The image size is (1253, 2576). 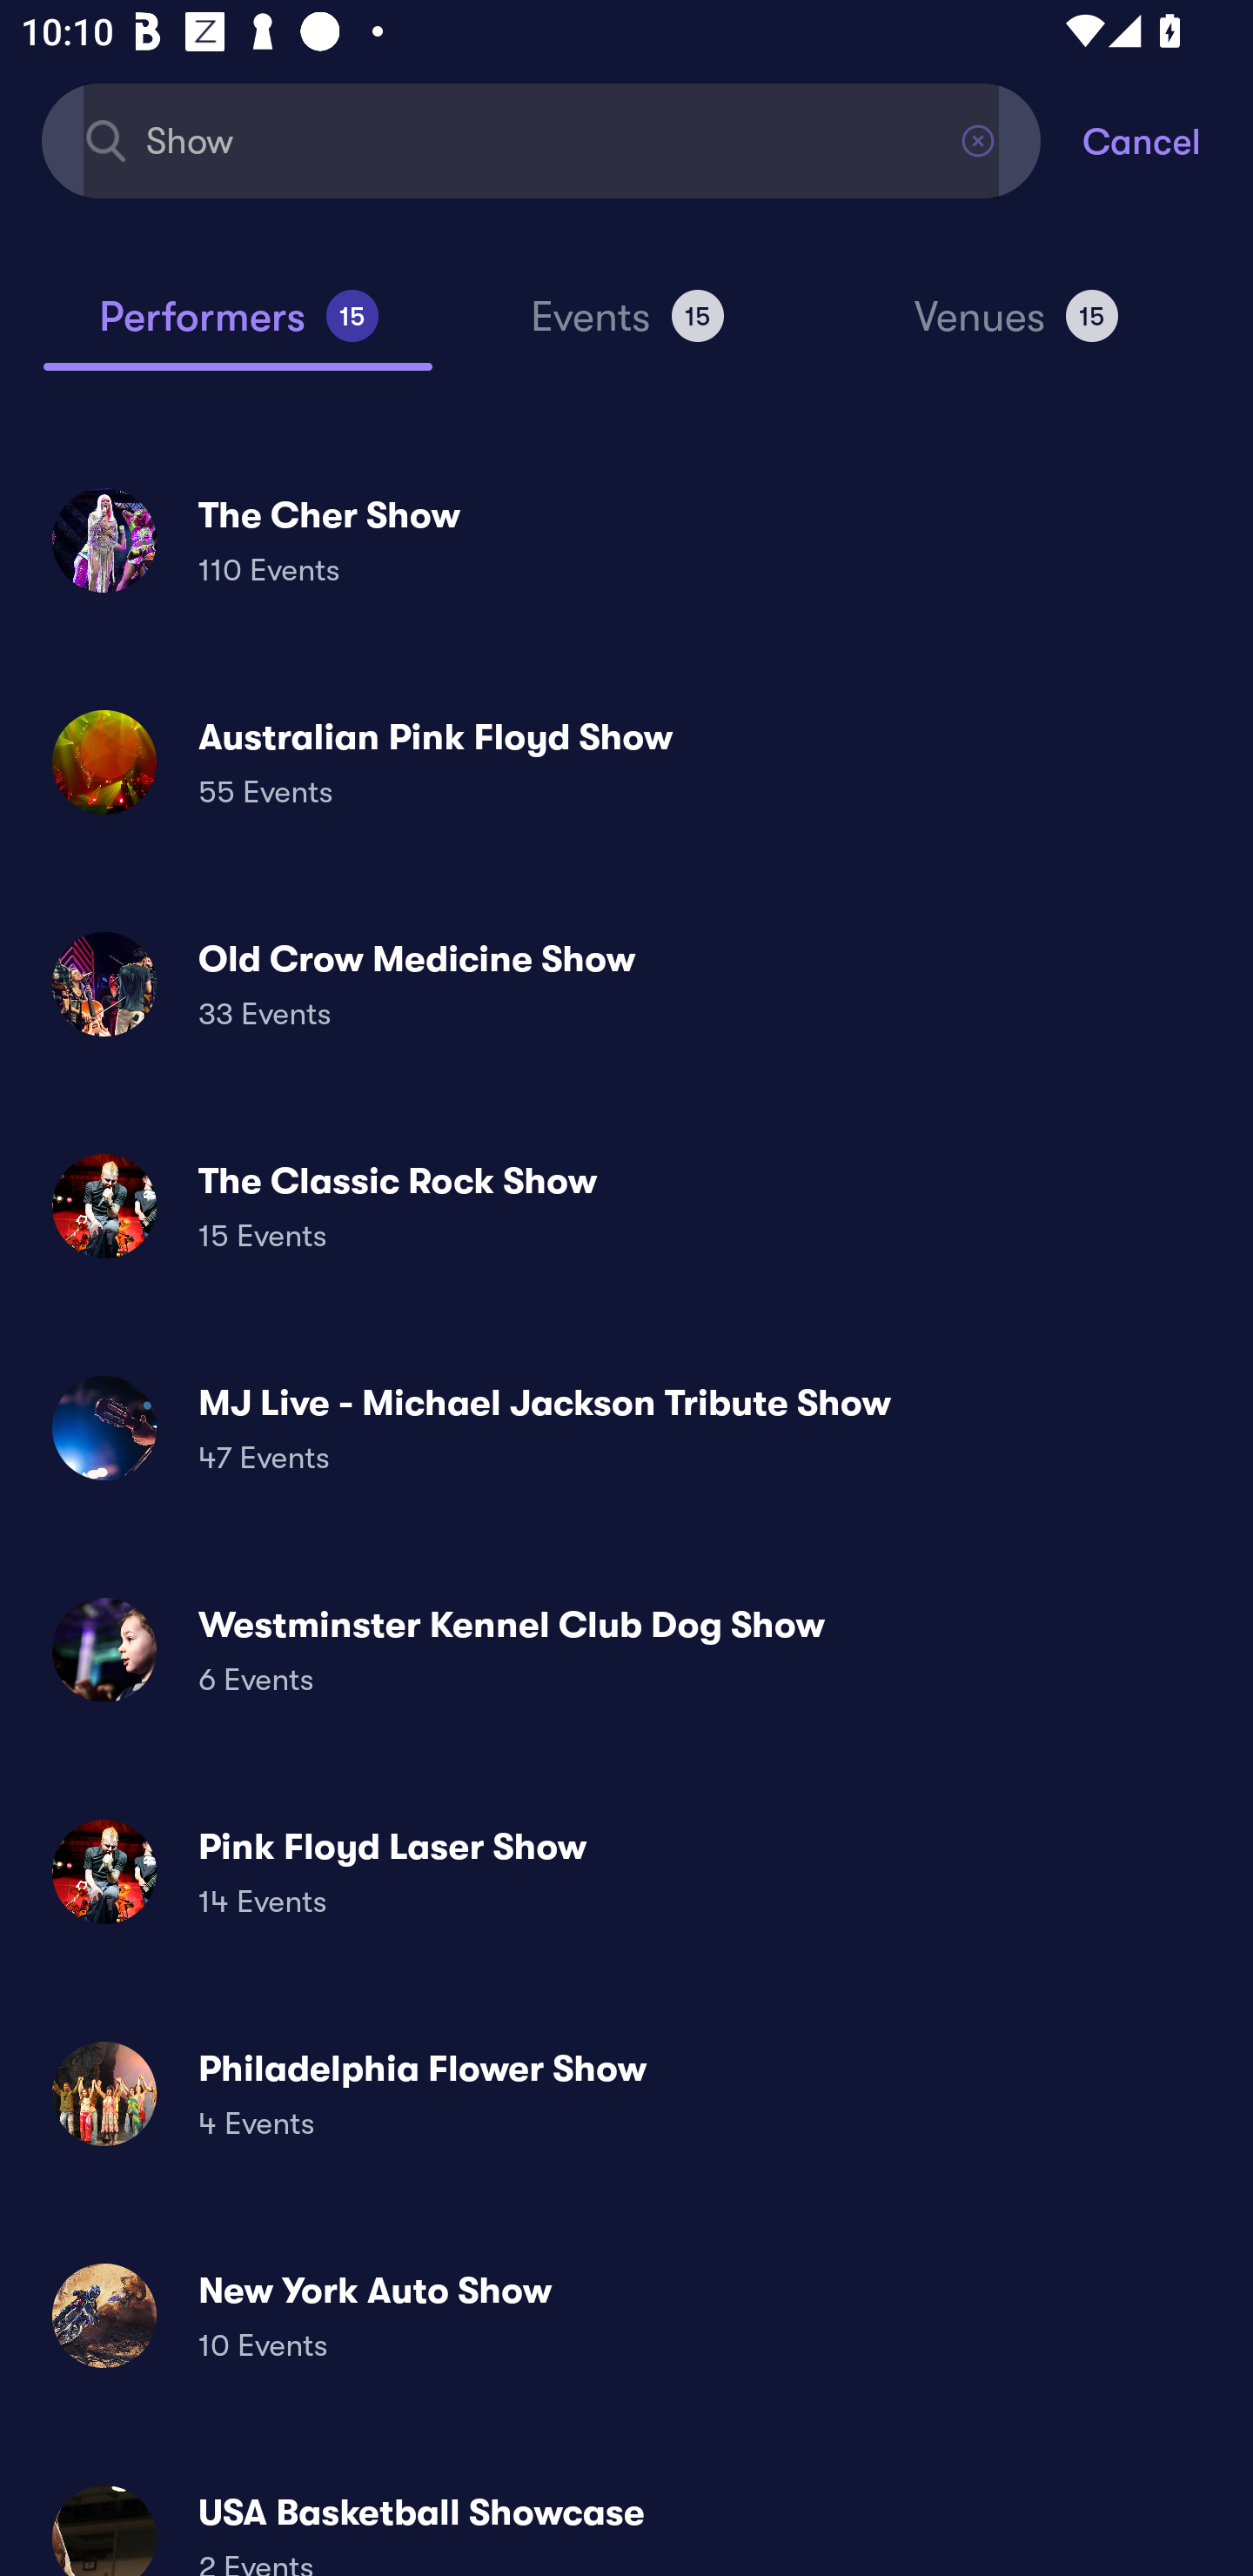 What do you see at coordinates (626, 2315) in the screenshot?
I see `New York Auto Show 10 Events` at bounding box center [626, 2315].